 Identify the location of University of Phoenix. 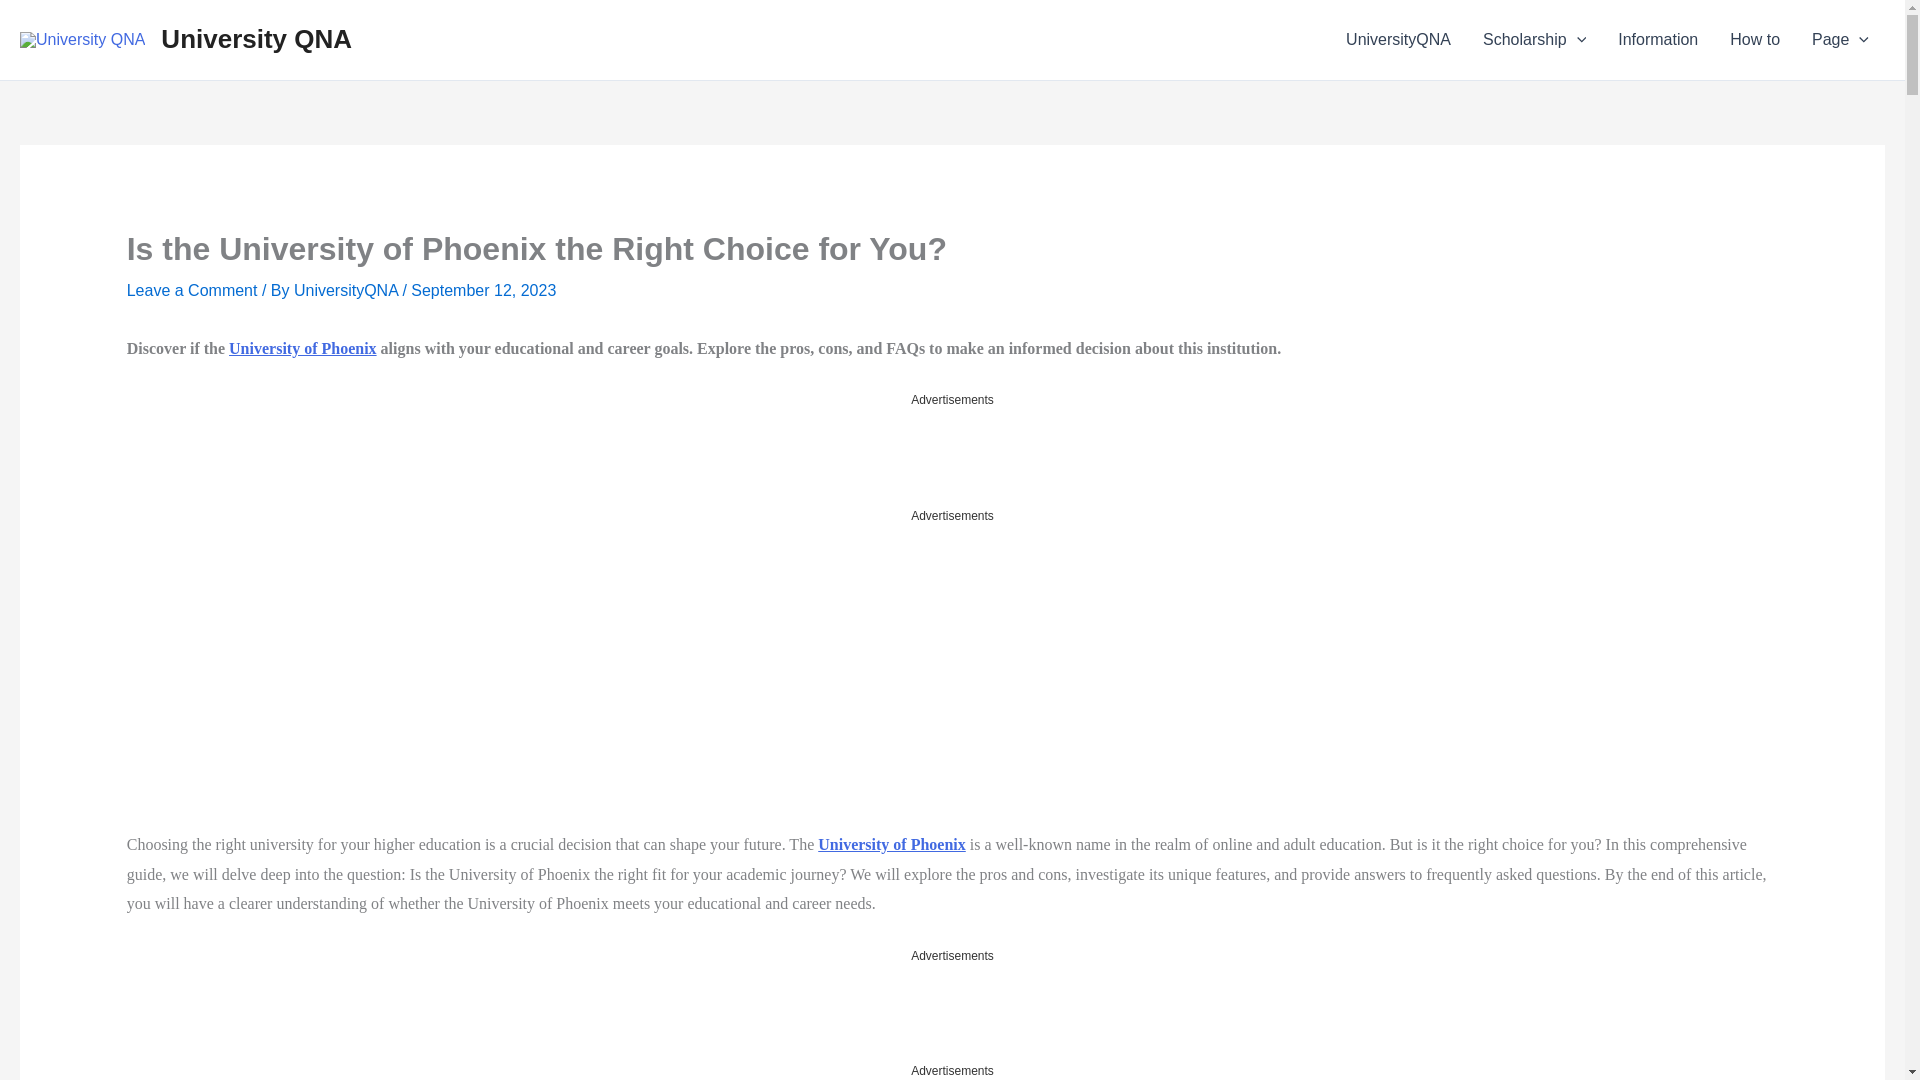
(302, 348).